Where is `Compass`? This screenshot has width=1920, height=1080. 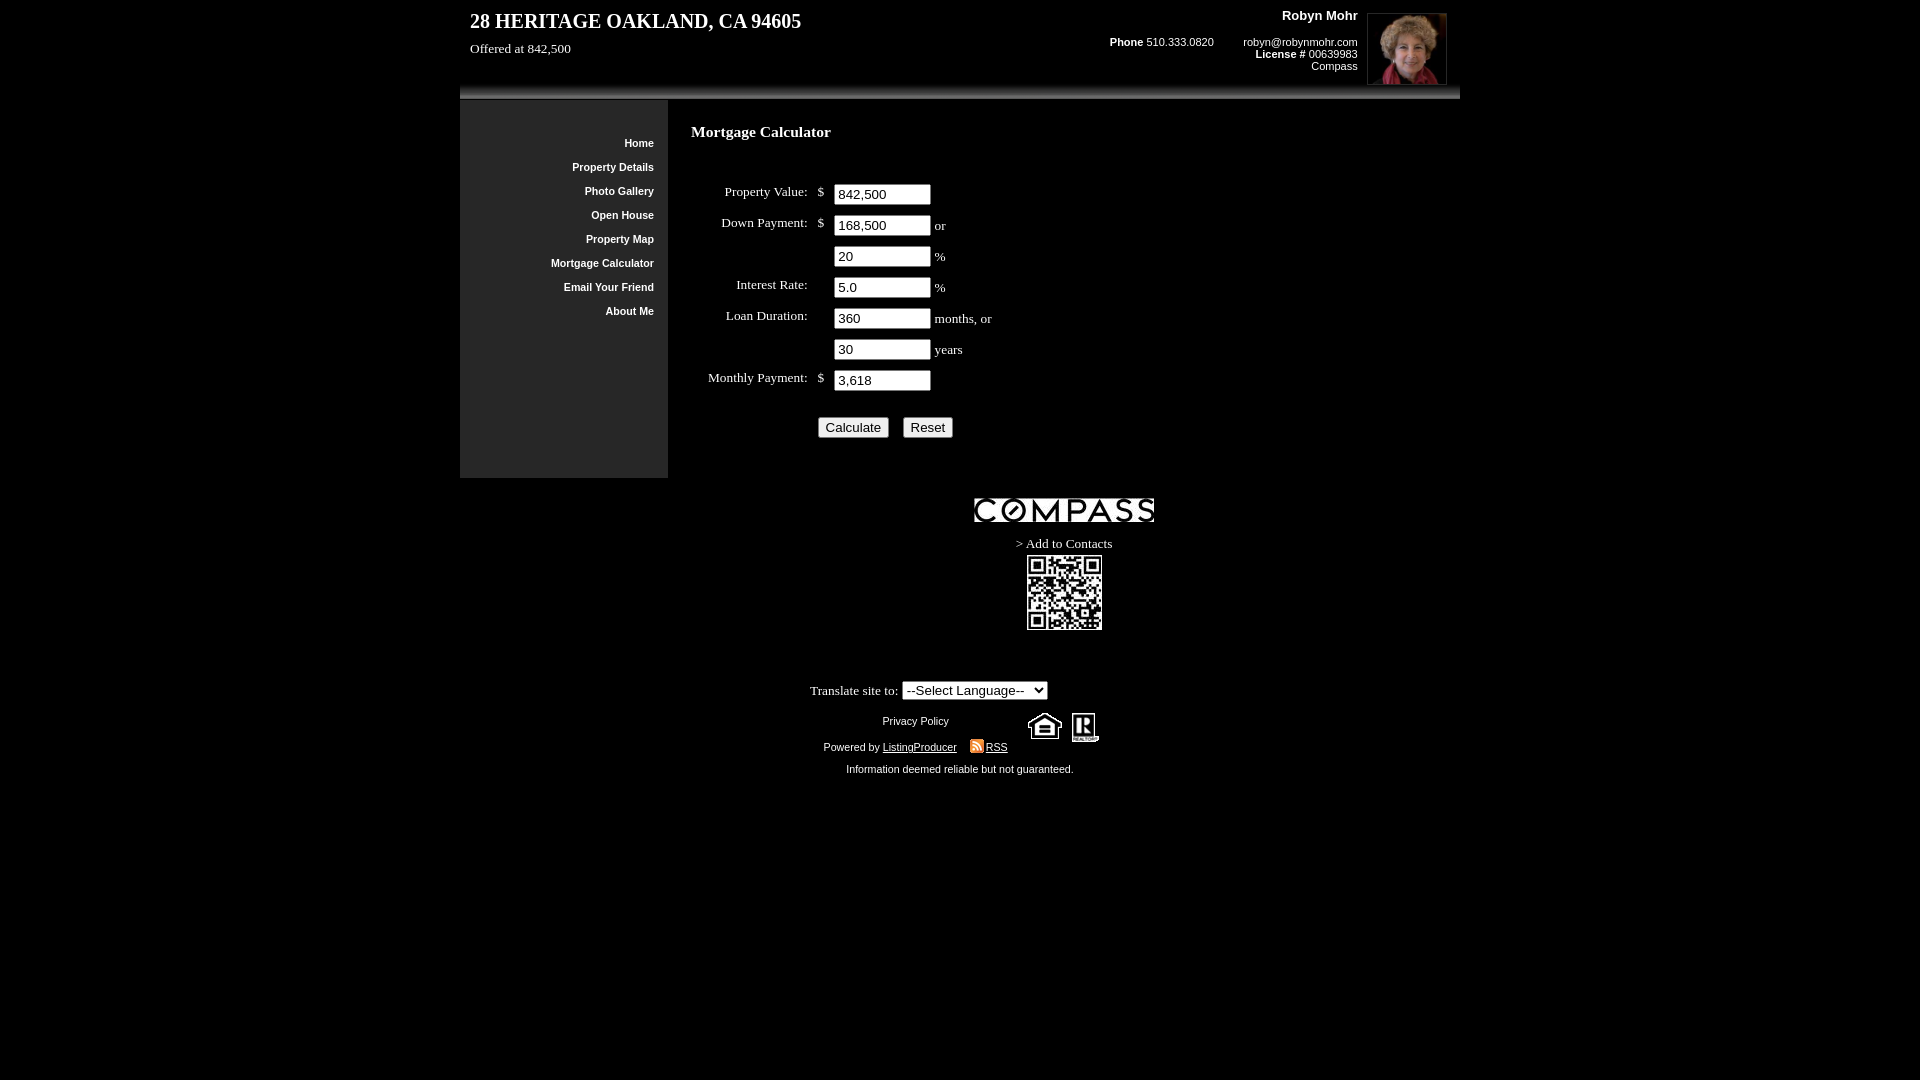 Compass is located at coordinates (1334, 66).